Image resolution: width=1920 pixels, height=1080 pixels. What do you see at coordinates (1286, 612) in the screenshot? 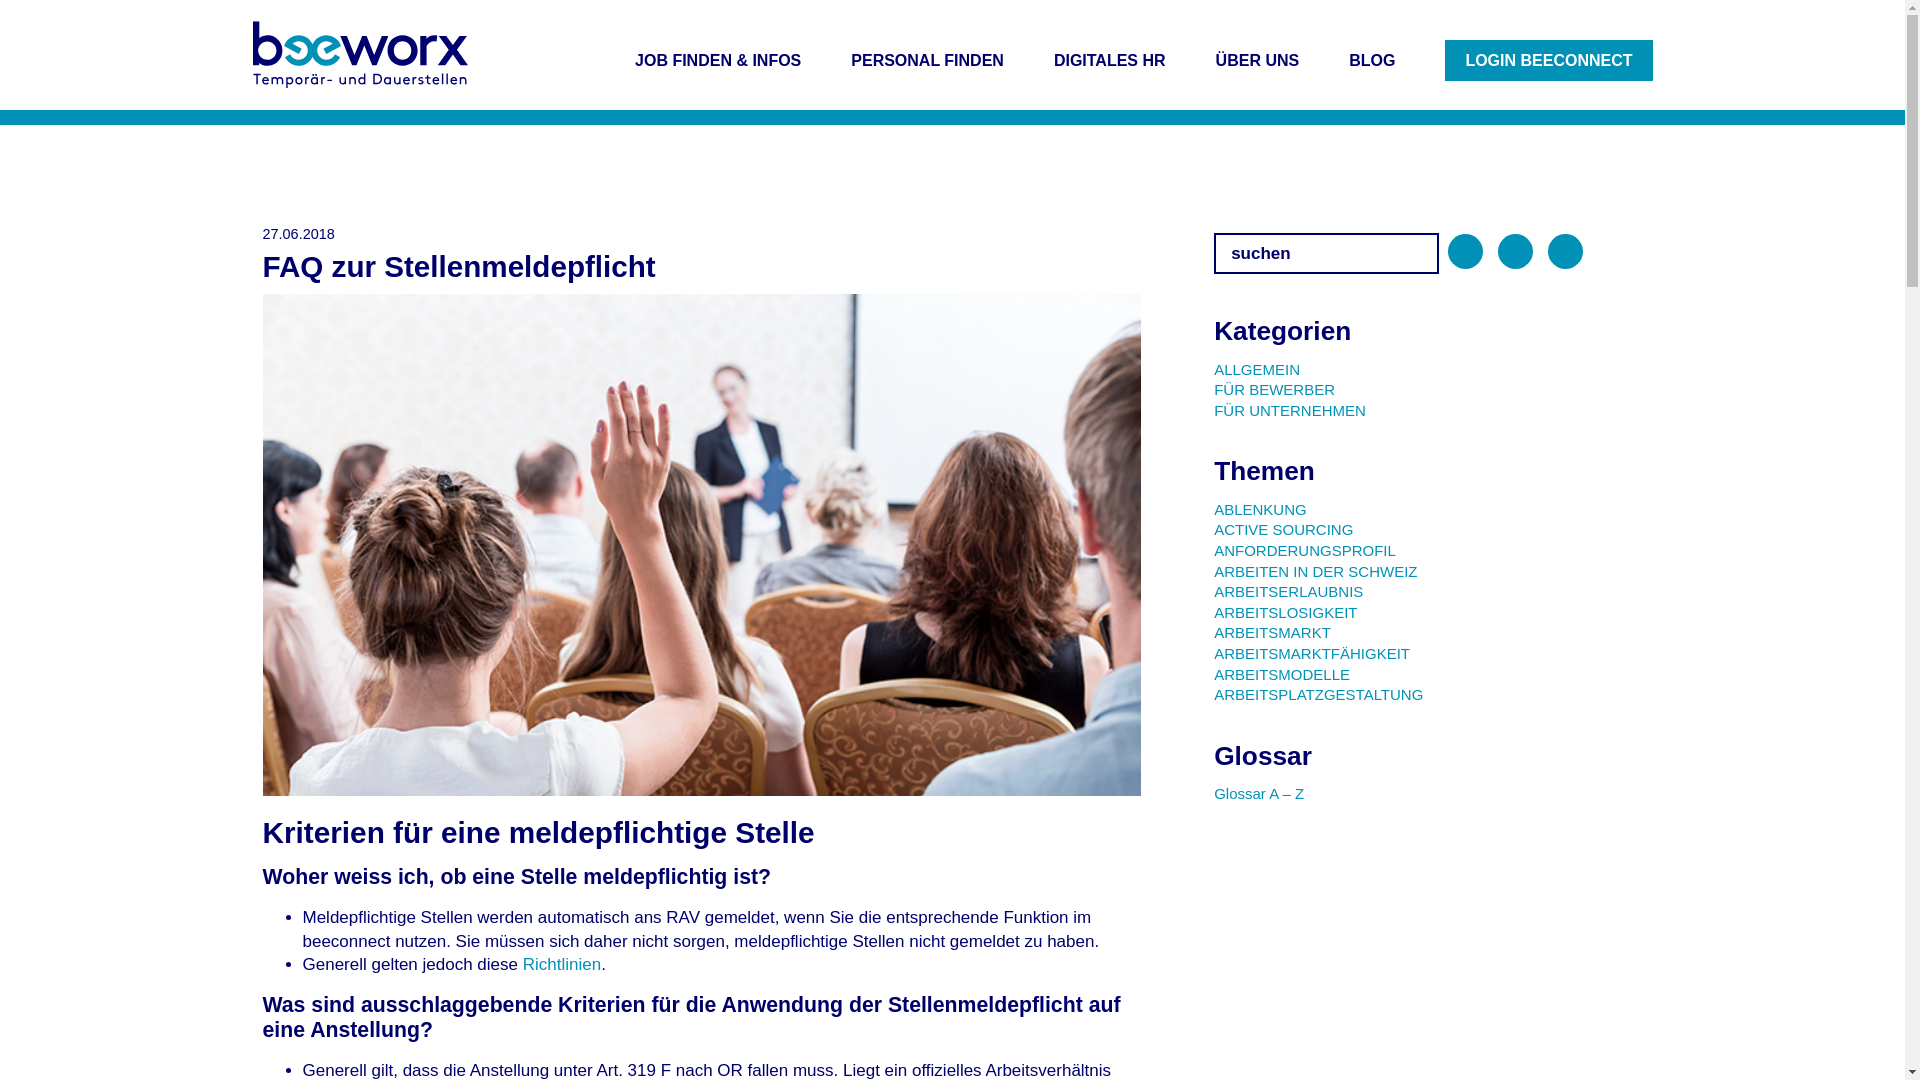
I see `ARBEITSLOSIGKEIT` at bounding box center [1286, 612].